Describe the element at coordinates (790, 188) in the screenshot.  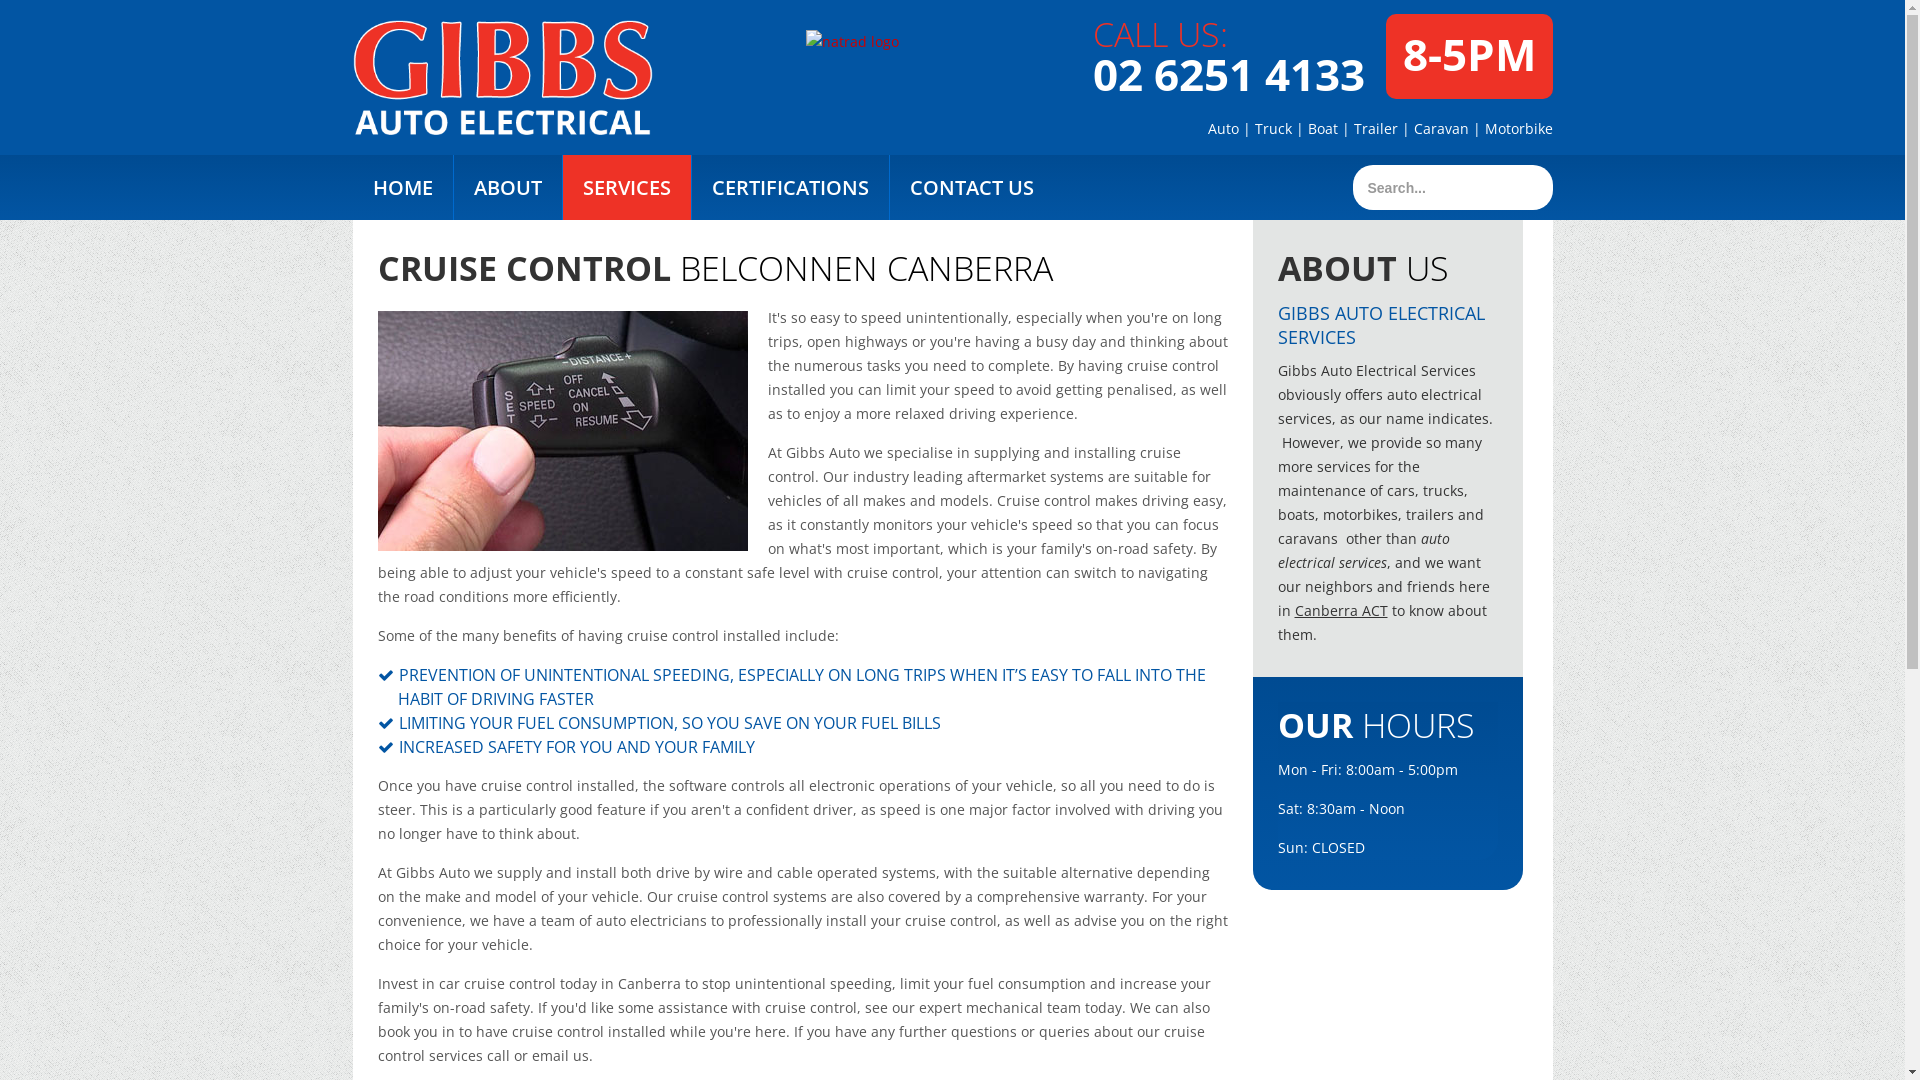
I see `CERTIFICATIONS` at that location.